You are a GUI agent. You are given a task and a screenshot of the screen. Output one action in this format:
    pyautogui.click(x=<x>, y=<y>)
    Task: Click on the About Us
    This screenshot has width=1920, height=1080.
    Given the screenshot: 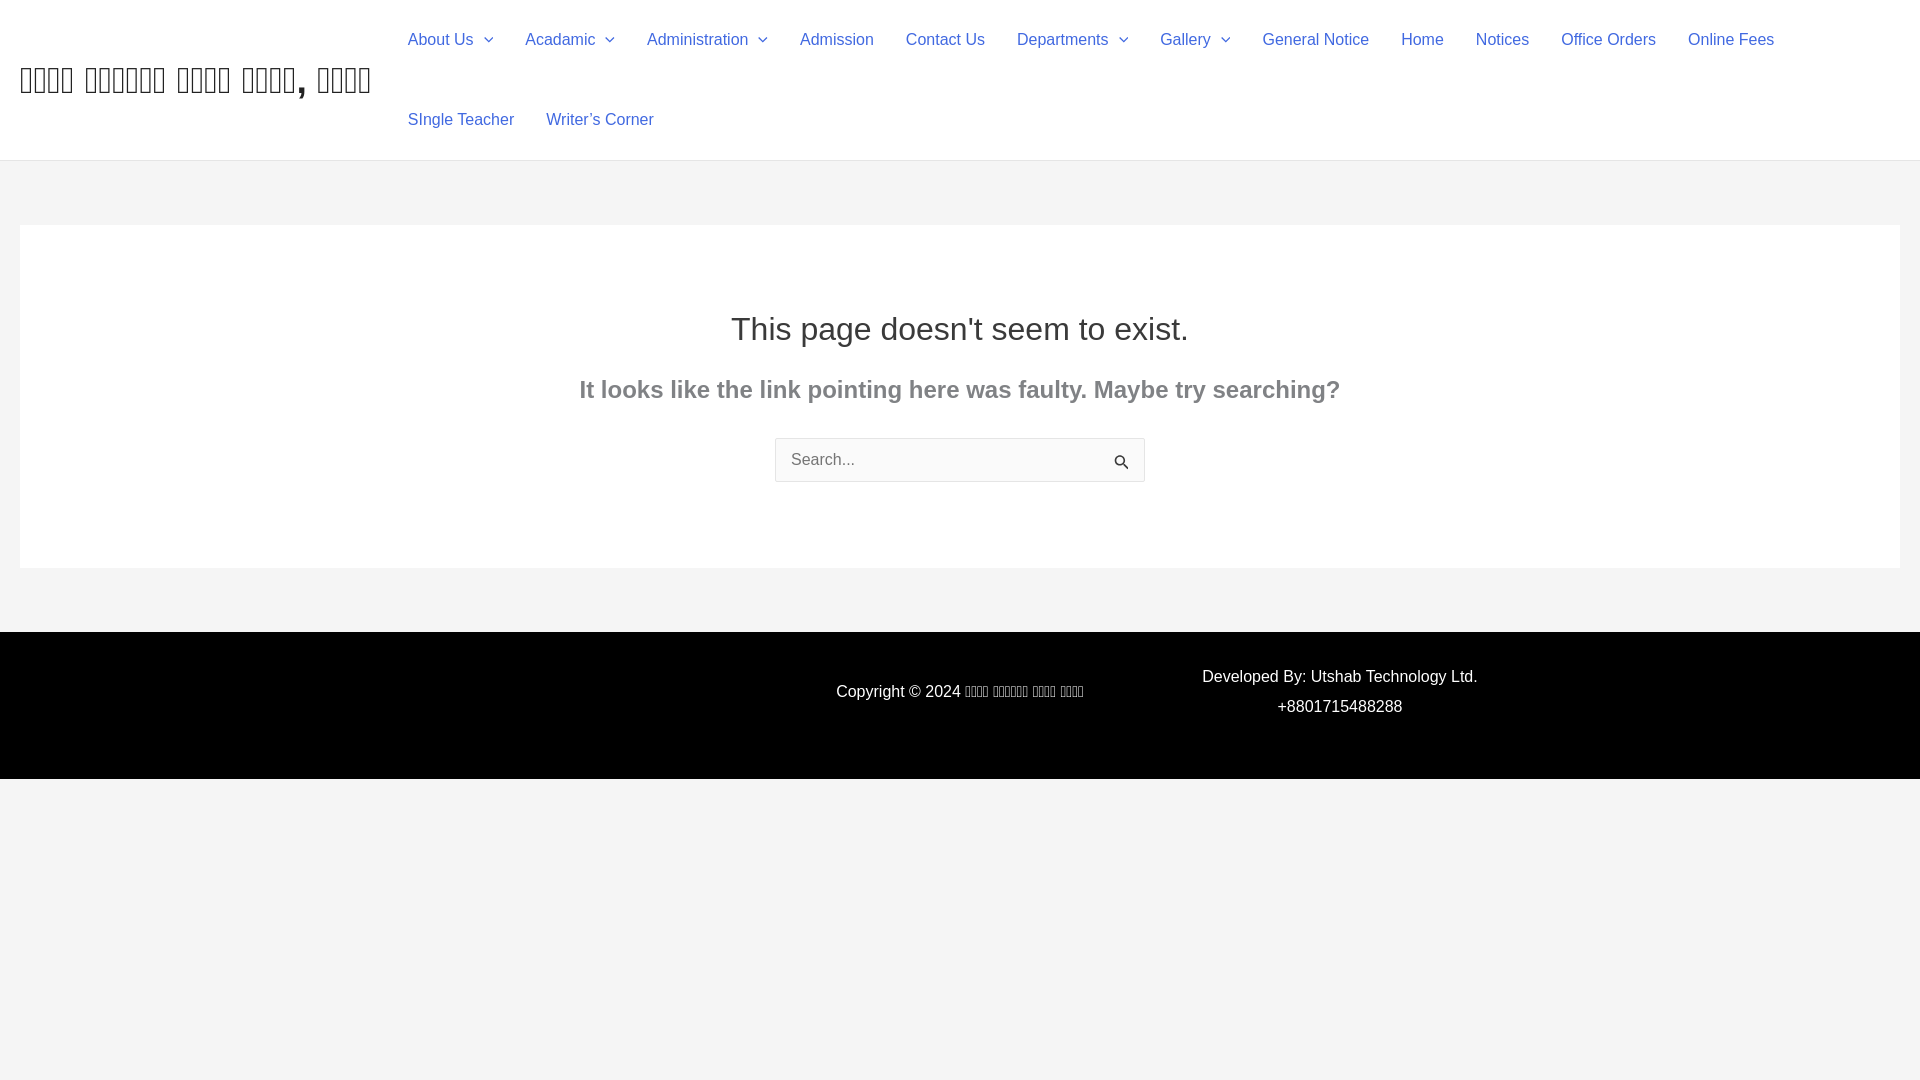 What is the action you would take?
    pyautogui.click(x=450, y=40)
    